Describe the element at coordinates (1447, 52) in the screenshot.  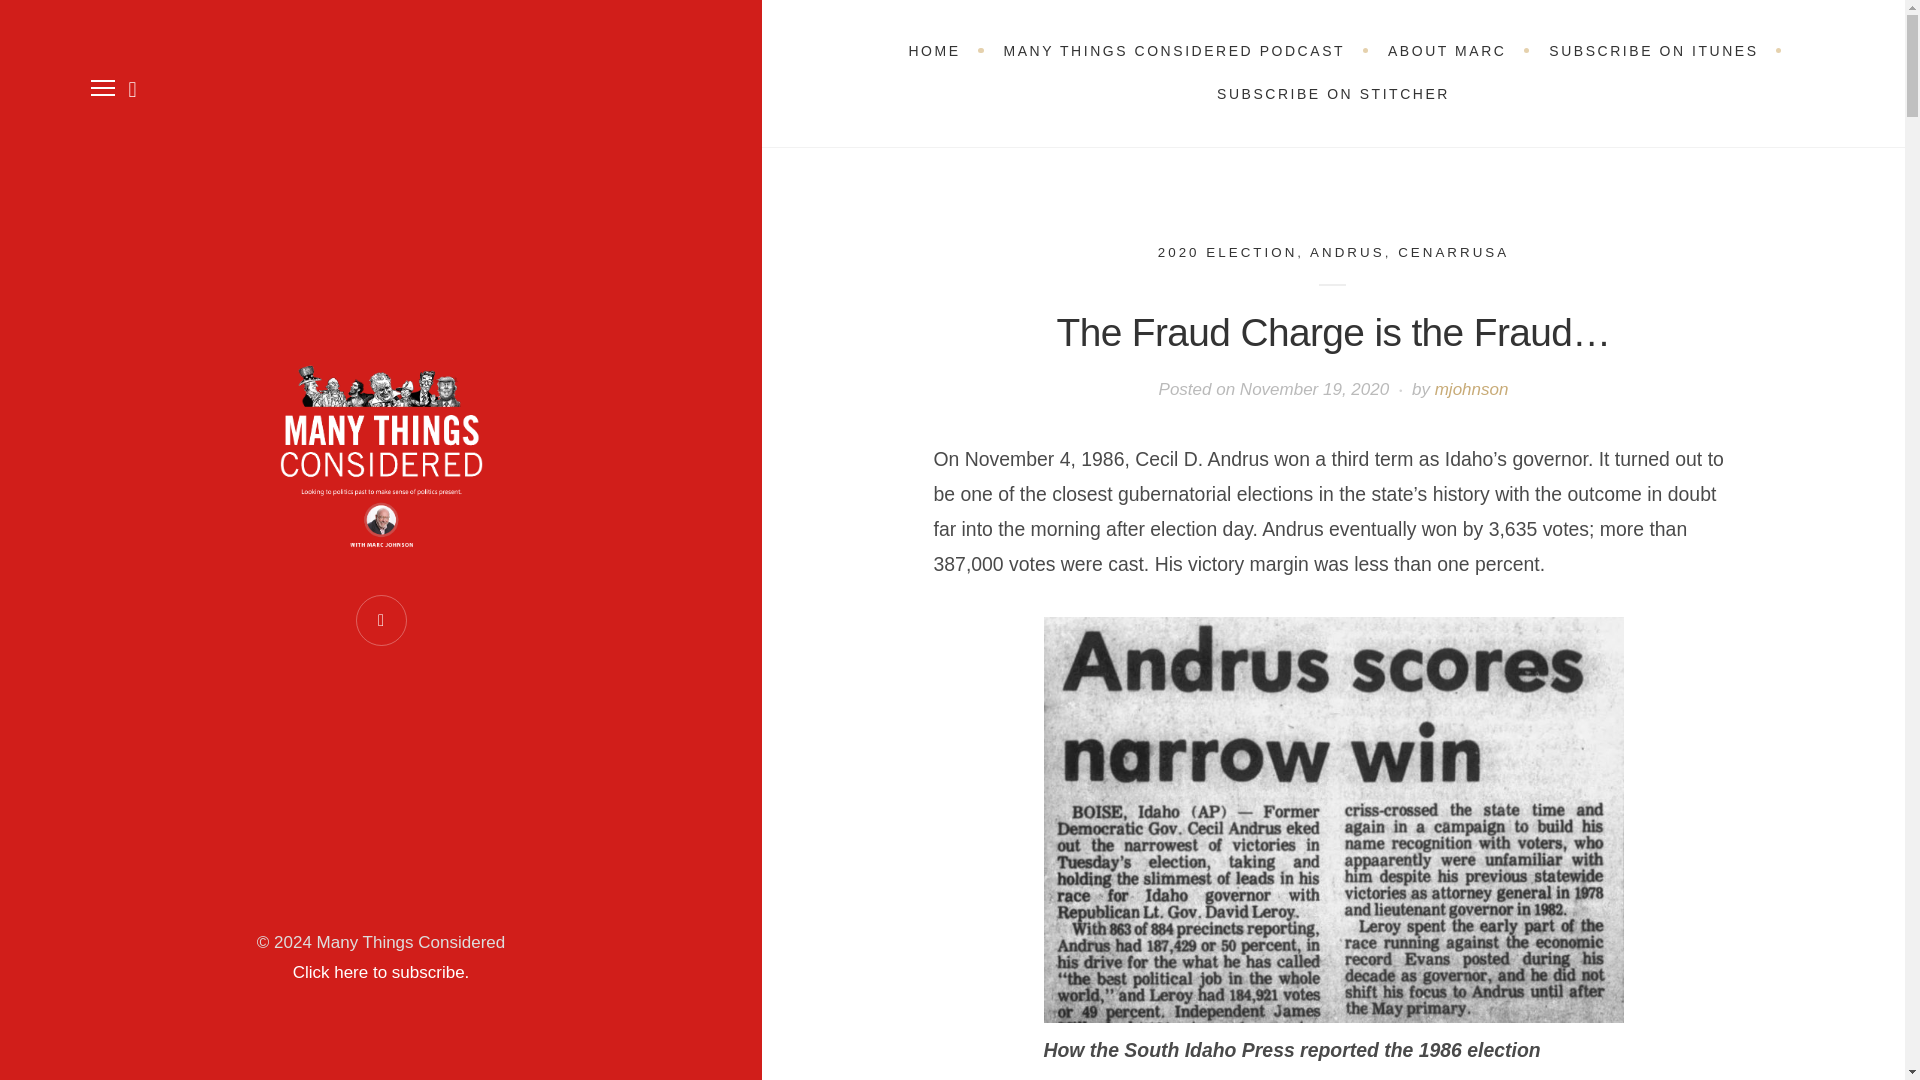
I see `ABOUT MARC` at that location.